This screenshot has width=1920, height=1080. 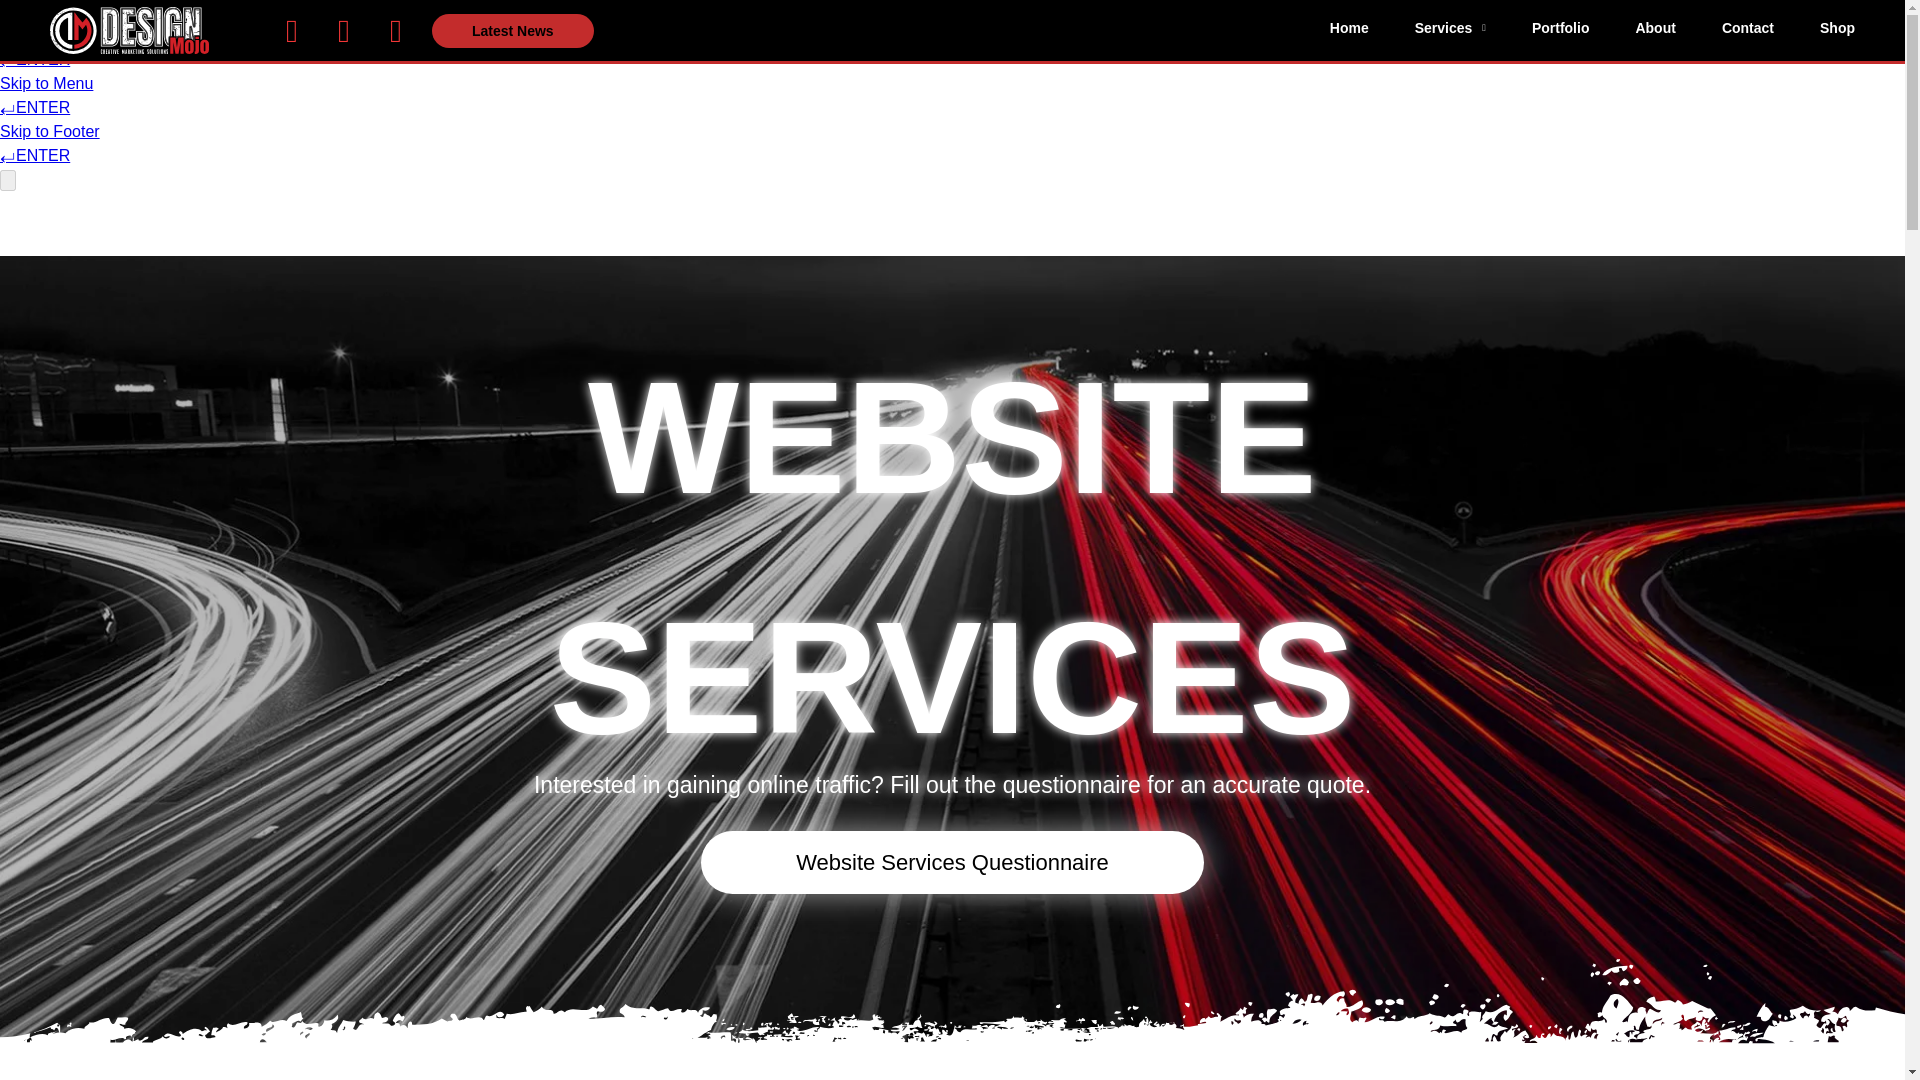 What do you see at coordinates (1349, 27) in the screenshot?
I see `Home` at bounding box center [1349, 27].